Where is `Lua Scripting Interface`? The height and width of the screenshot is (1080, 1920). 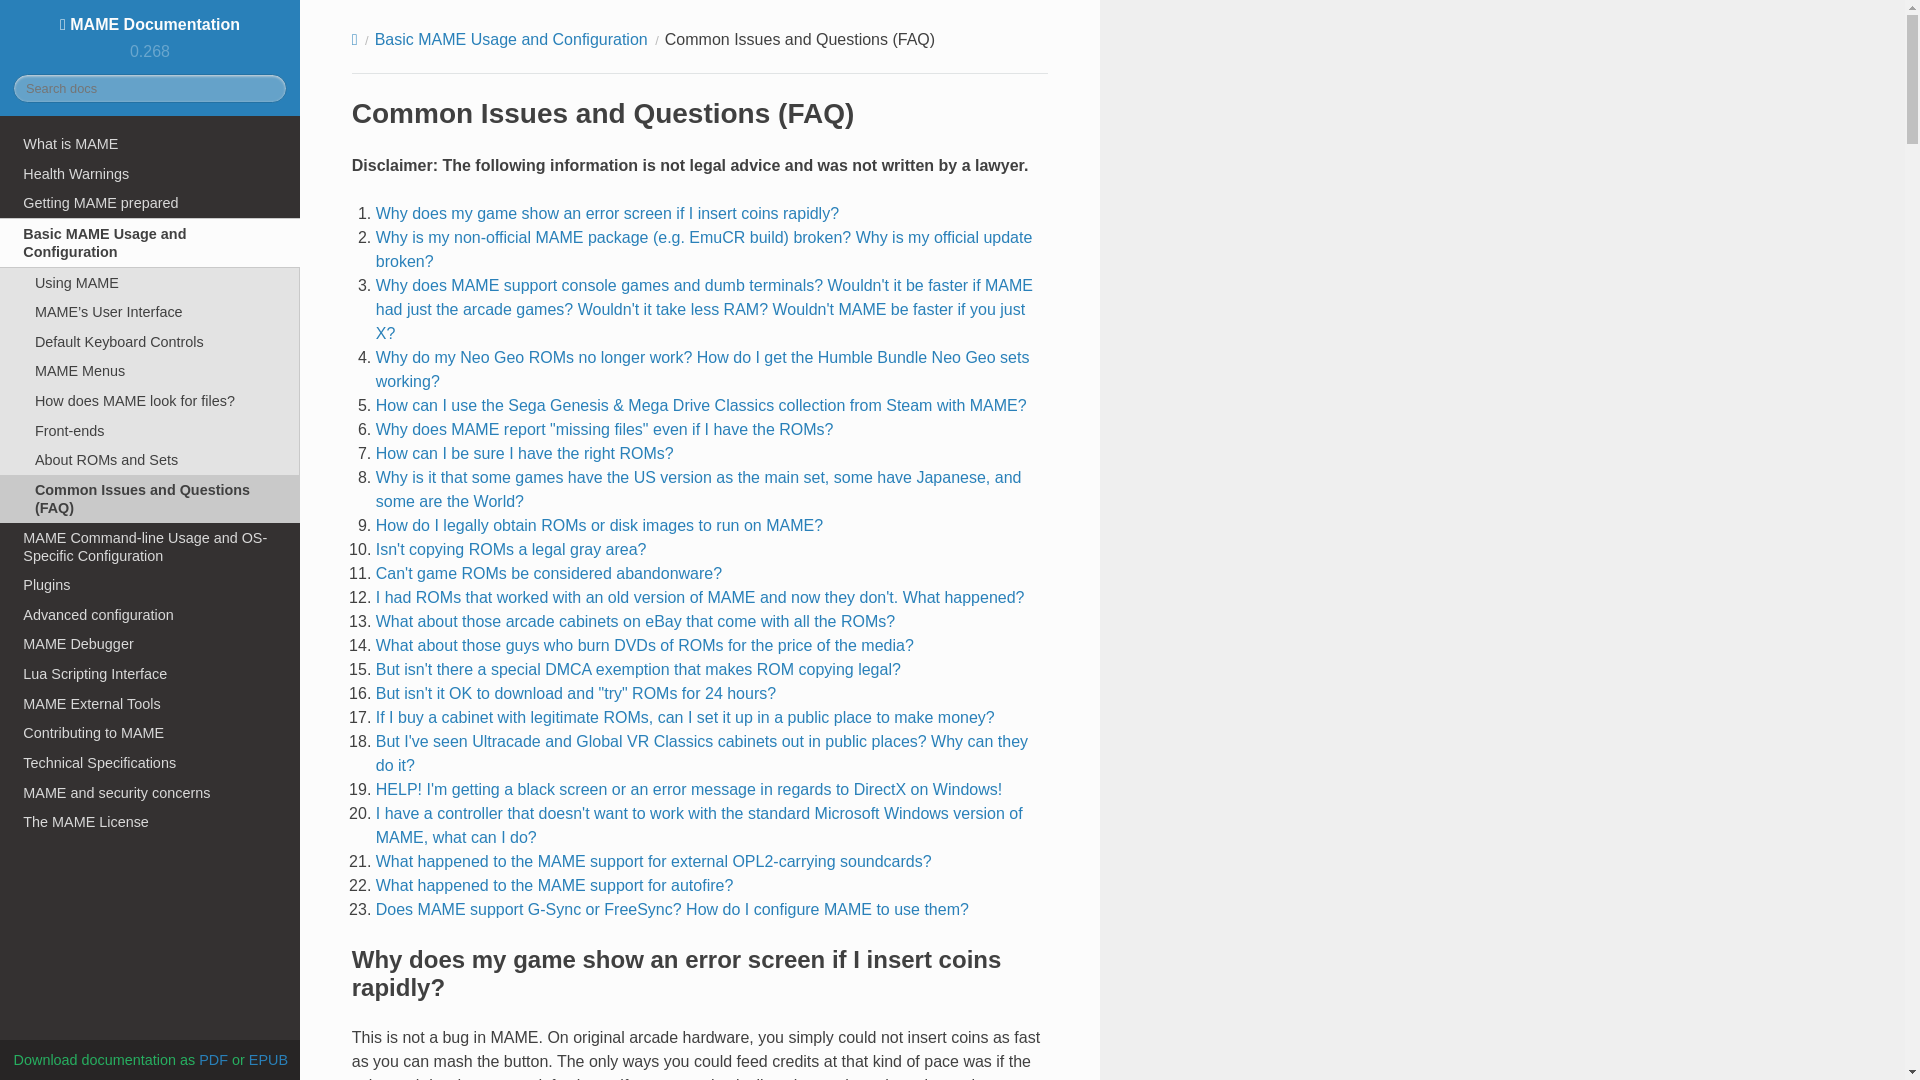
Lua Scripting Interface is located at coordinates (150, 674).